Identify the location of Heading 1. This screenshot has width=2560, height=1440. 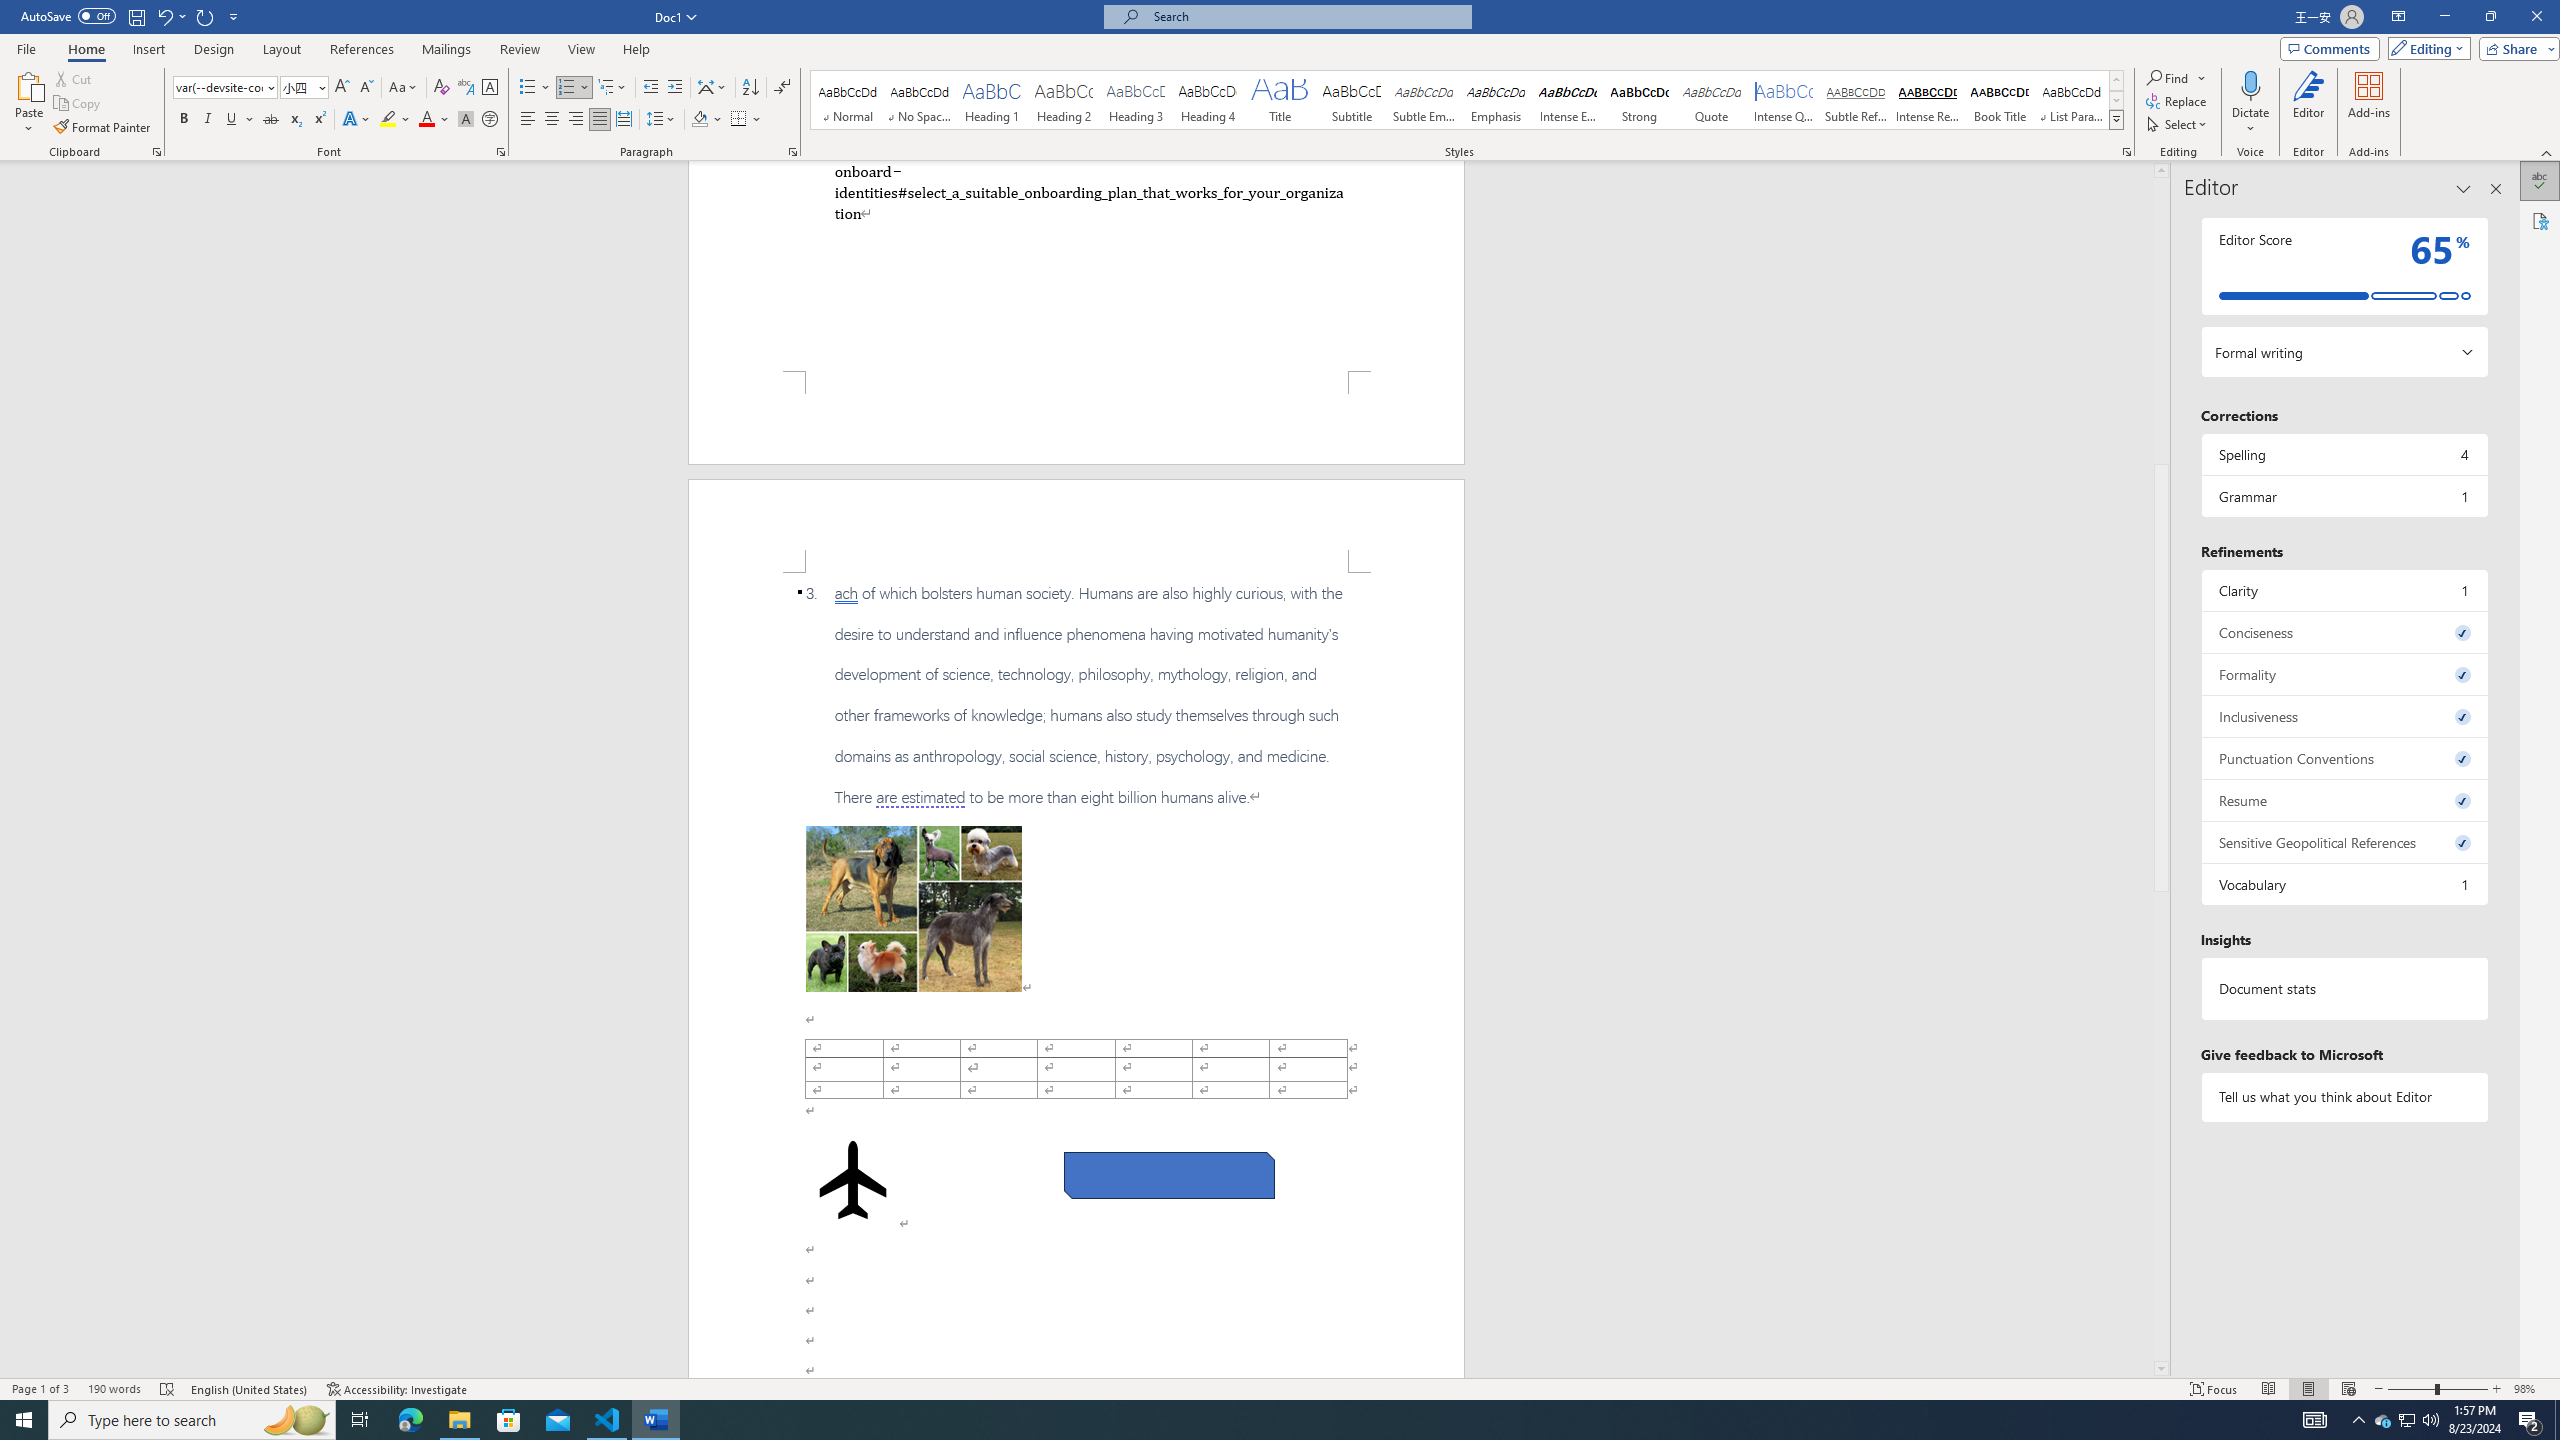
(992, 100).